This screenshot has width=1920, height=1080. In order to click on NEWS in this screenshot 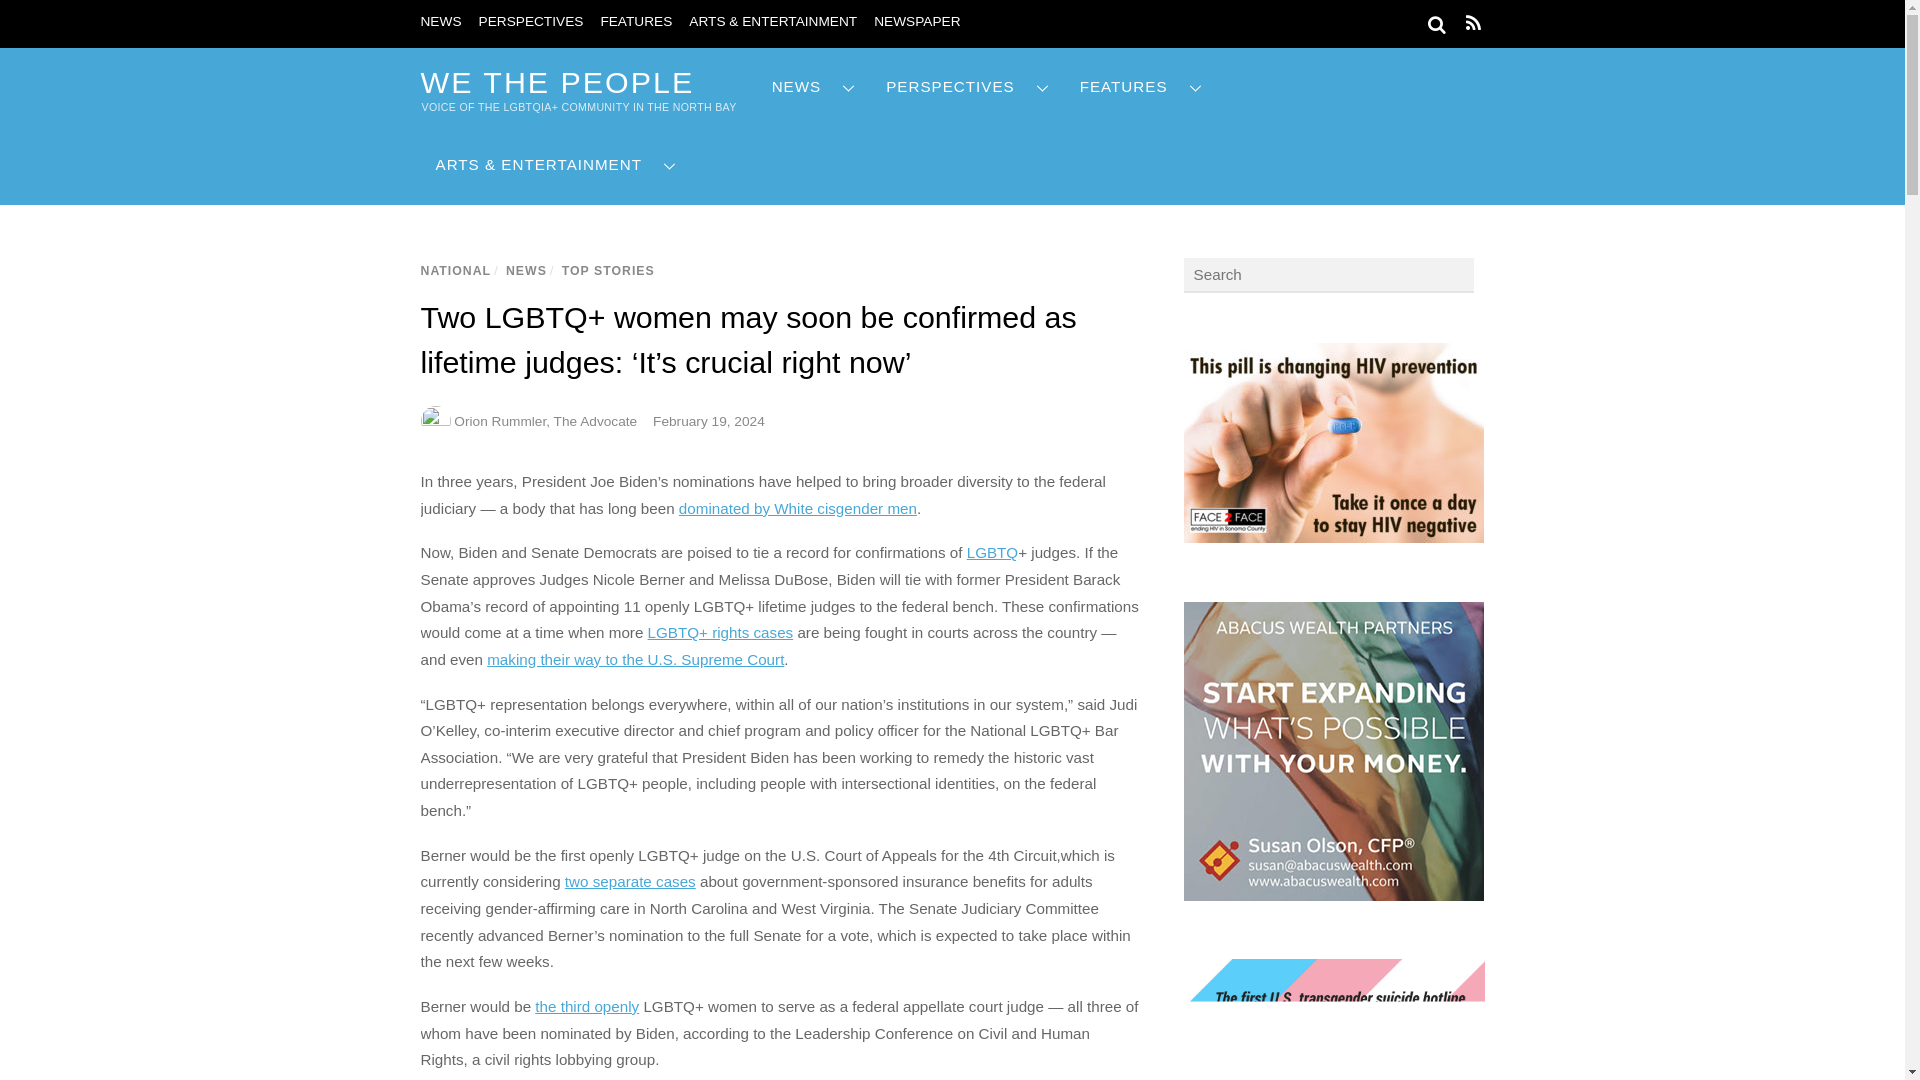, I will do `click(814, 87)`.